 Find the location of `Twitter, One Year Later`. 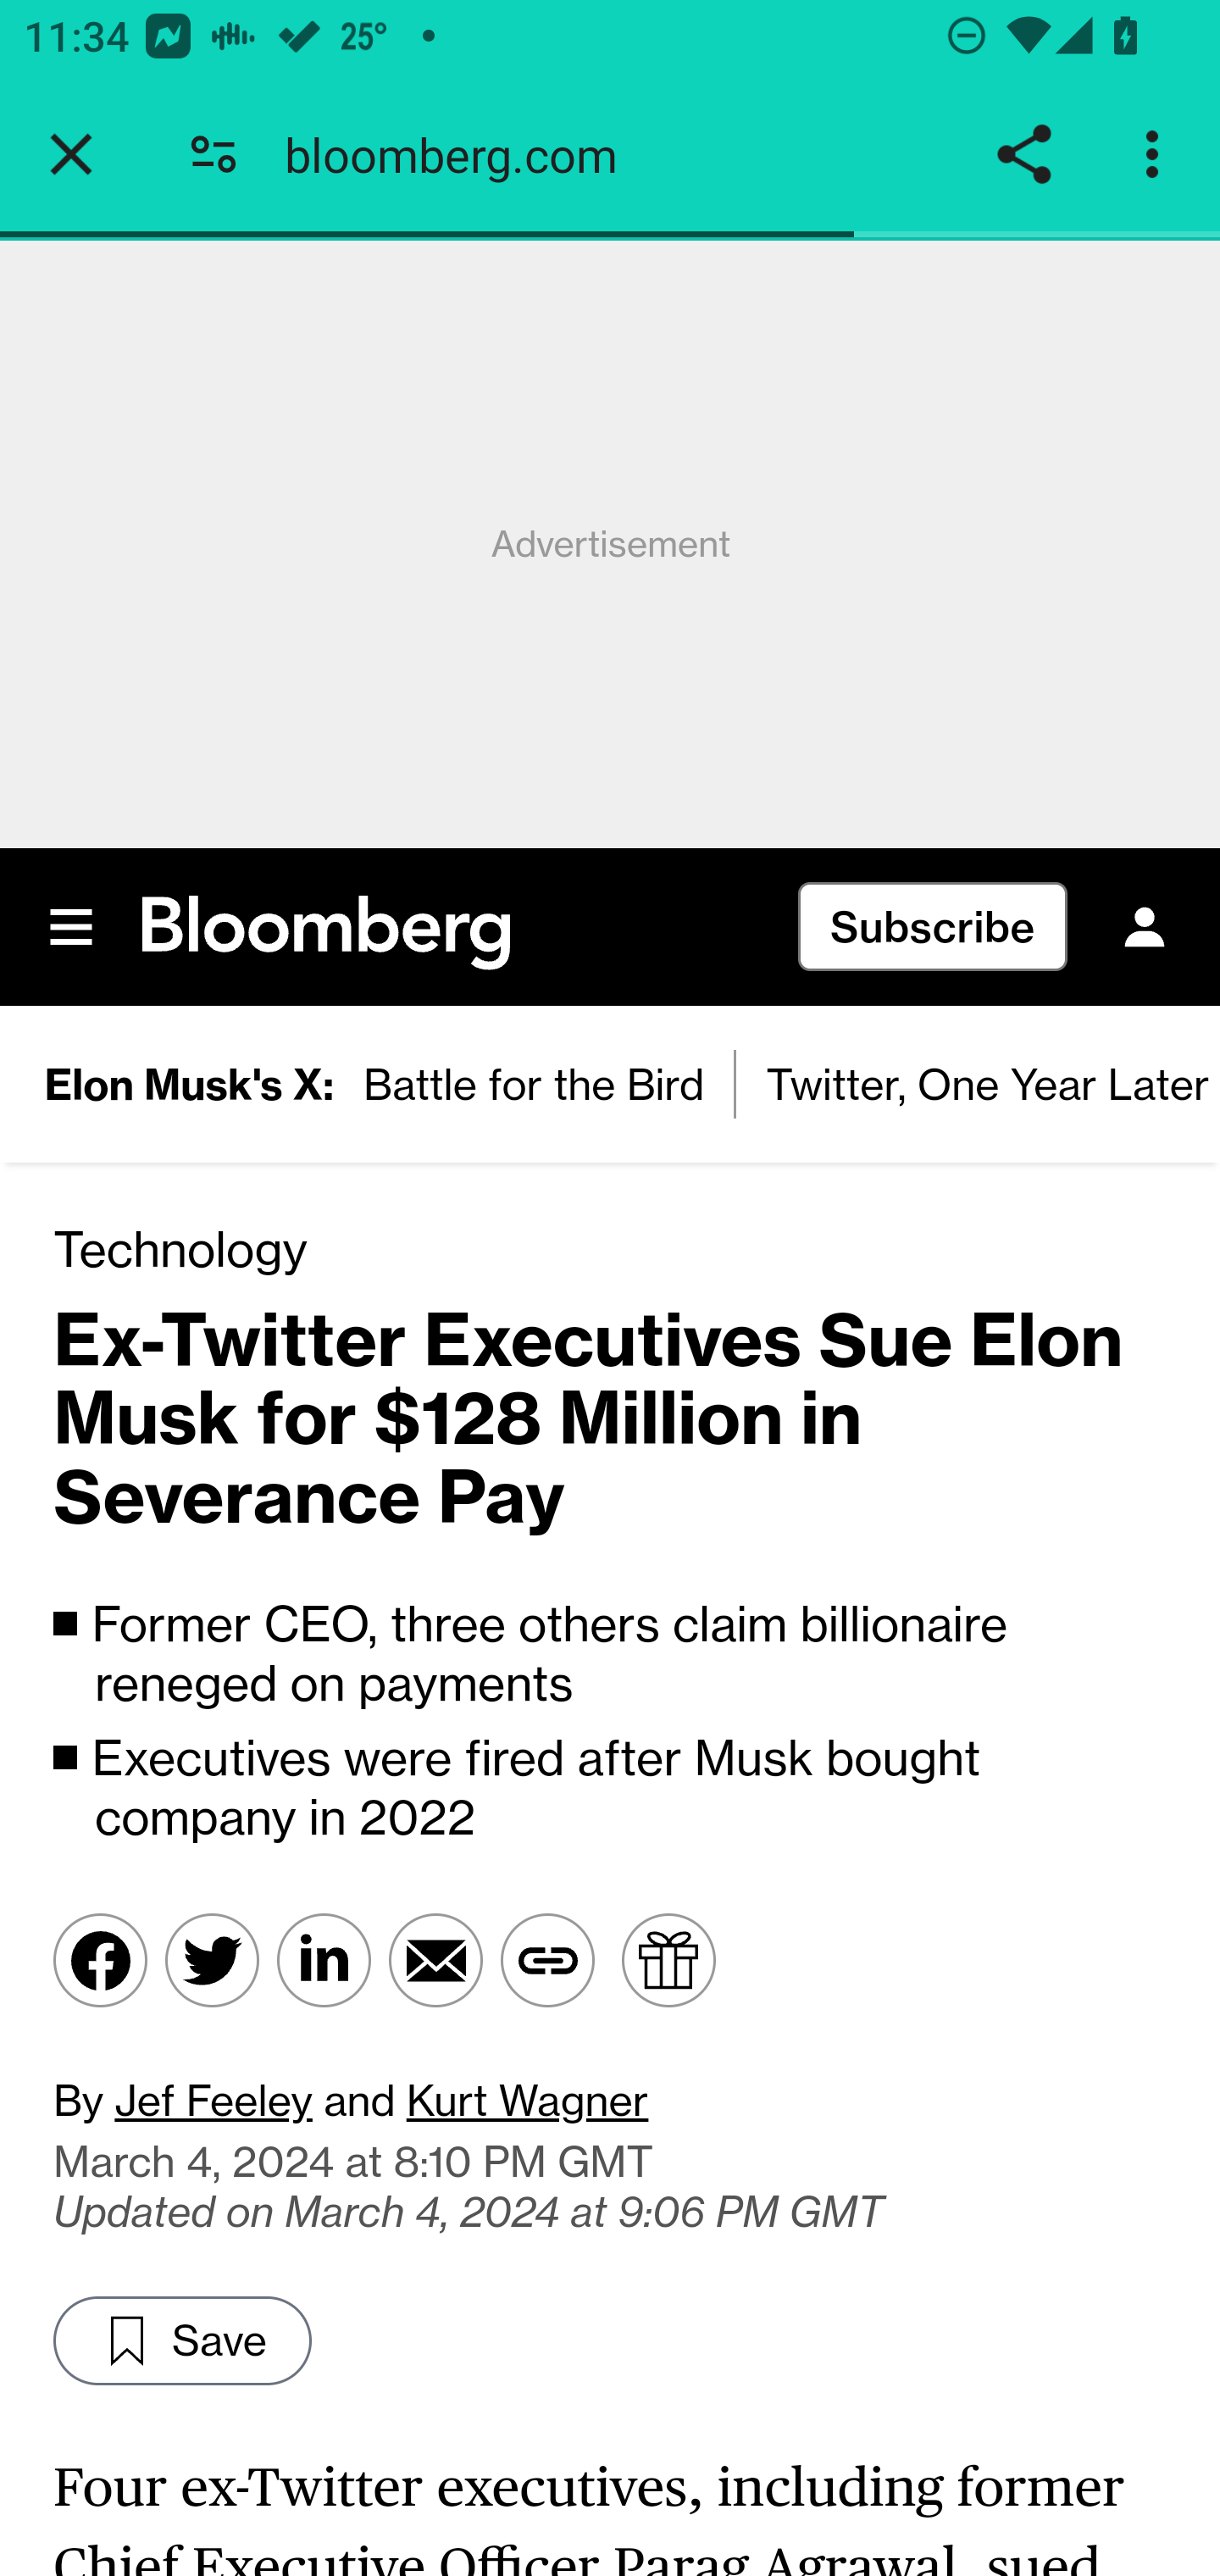

Twitter, One Year Later is located at coordinates (978, 1085).